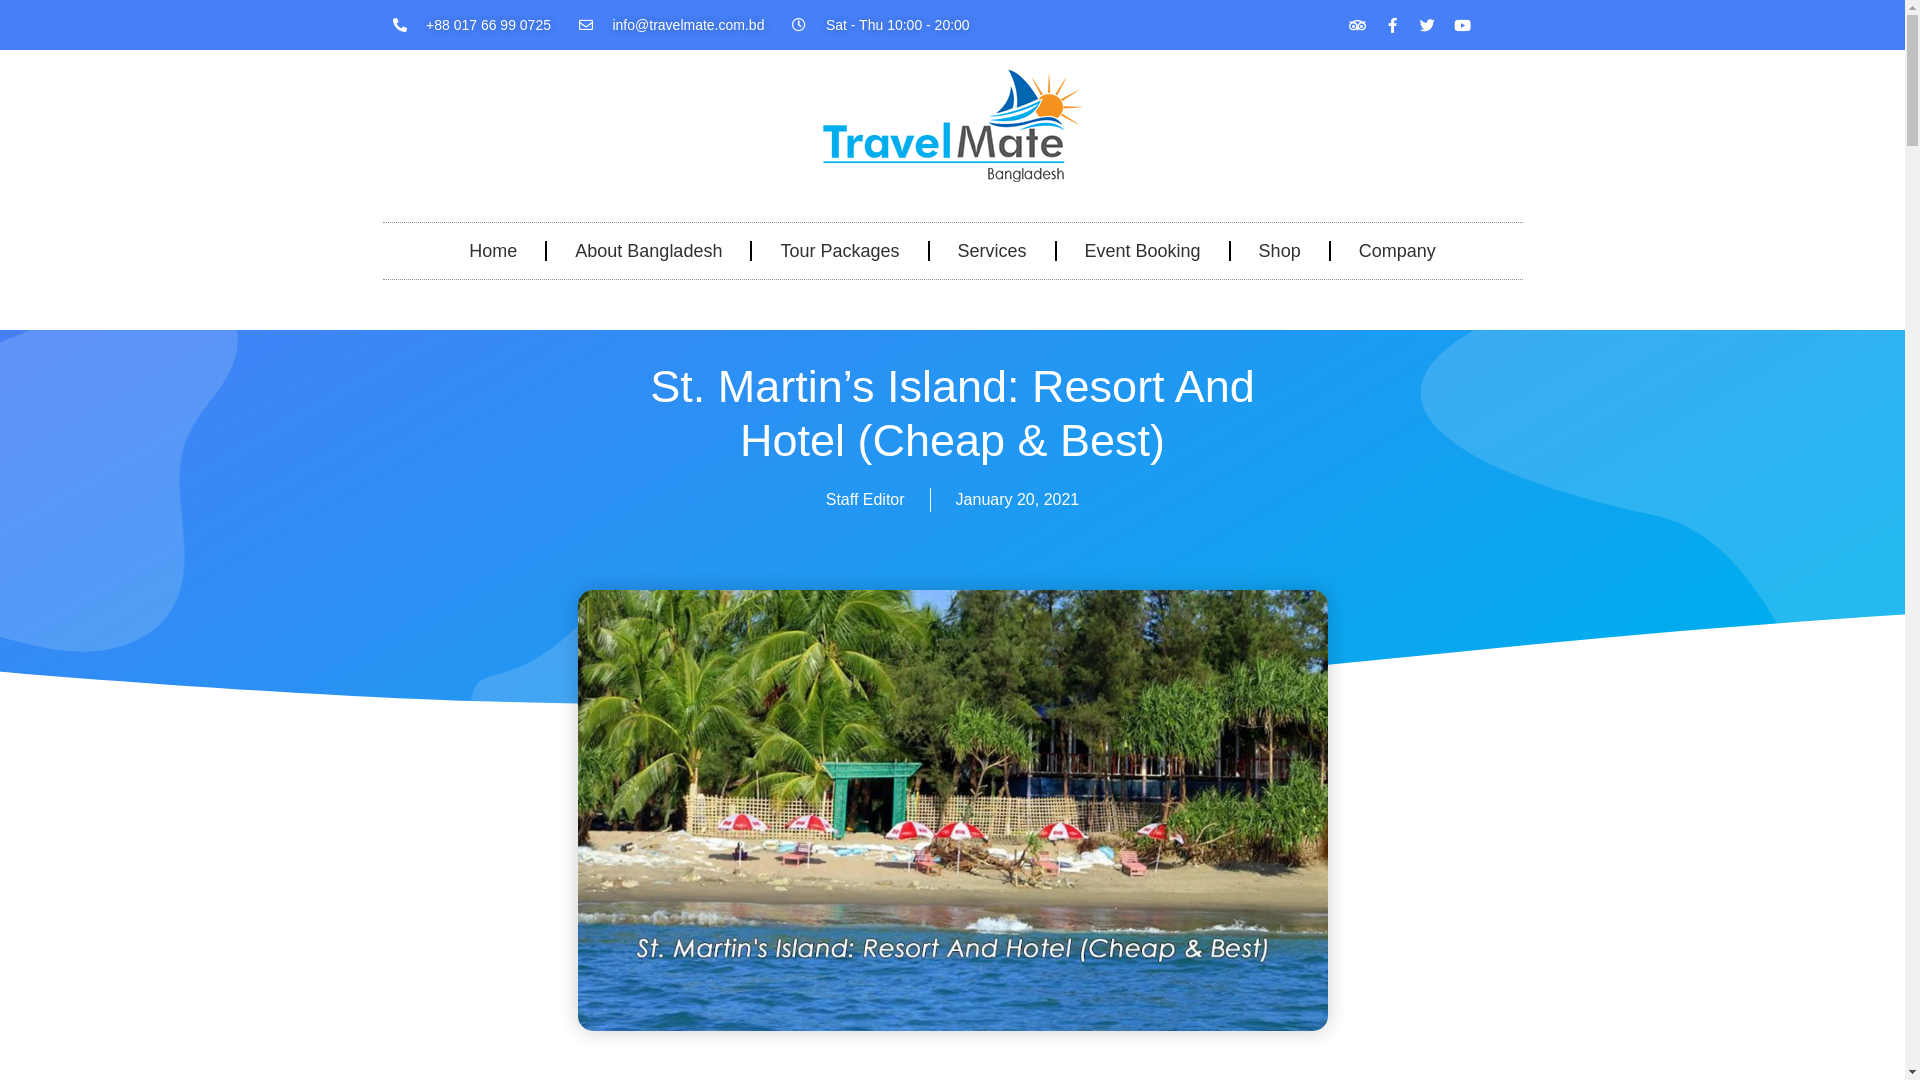  What do you see at coordinates (493, 251) in the screenshot?
I see `Home` at bounding box center [493, 251].